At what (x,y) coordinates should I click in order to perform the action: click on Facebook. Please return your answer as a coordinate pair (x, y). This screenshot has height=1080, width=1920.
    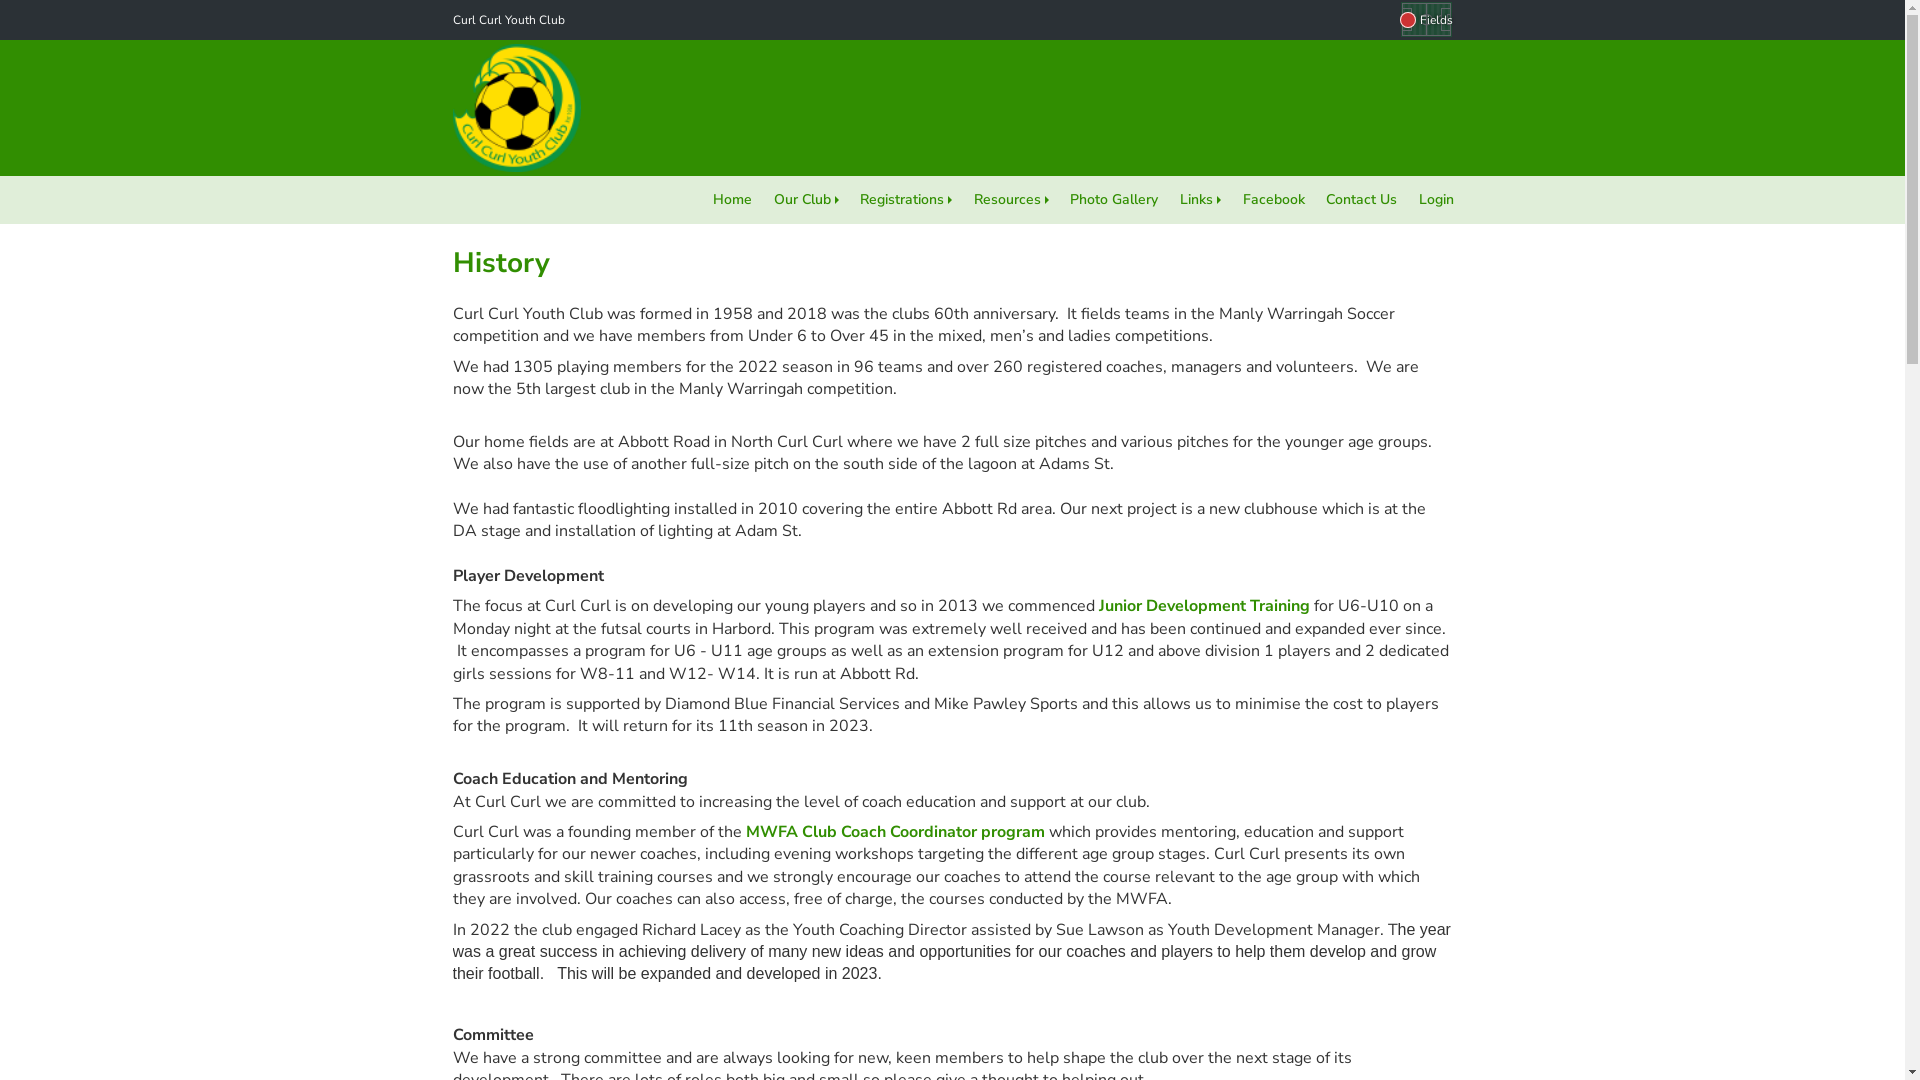
    Looking at the image, I should click on (1274, 200).